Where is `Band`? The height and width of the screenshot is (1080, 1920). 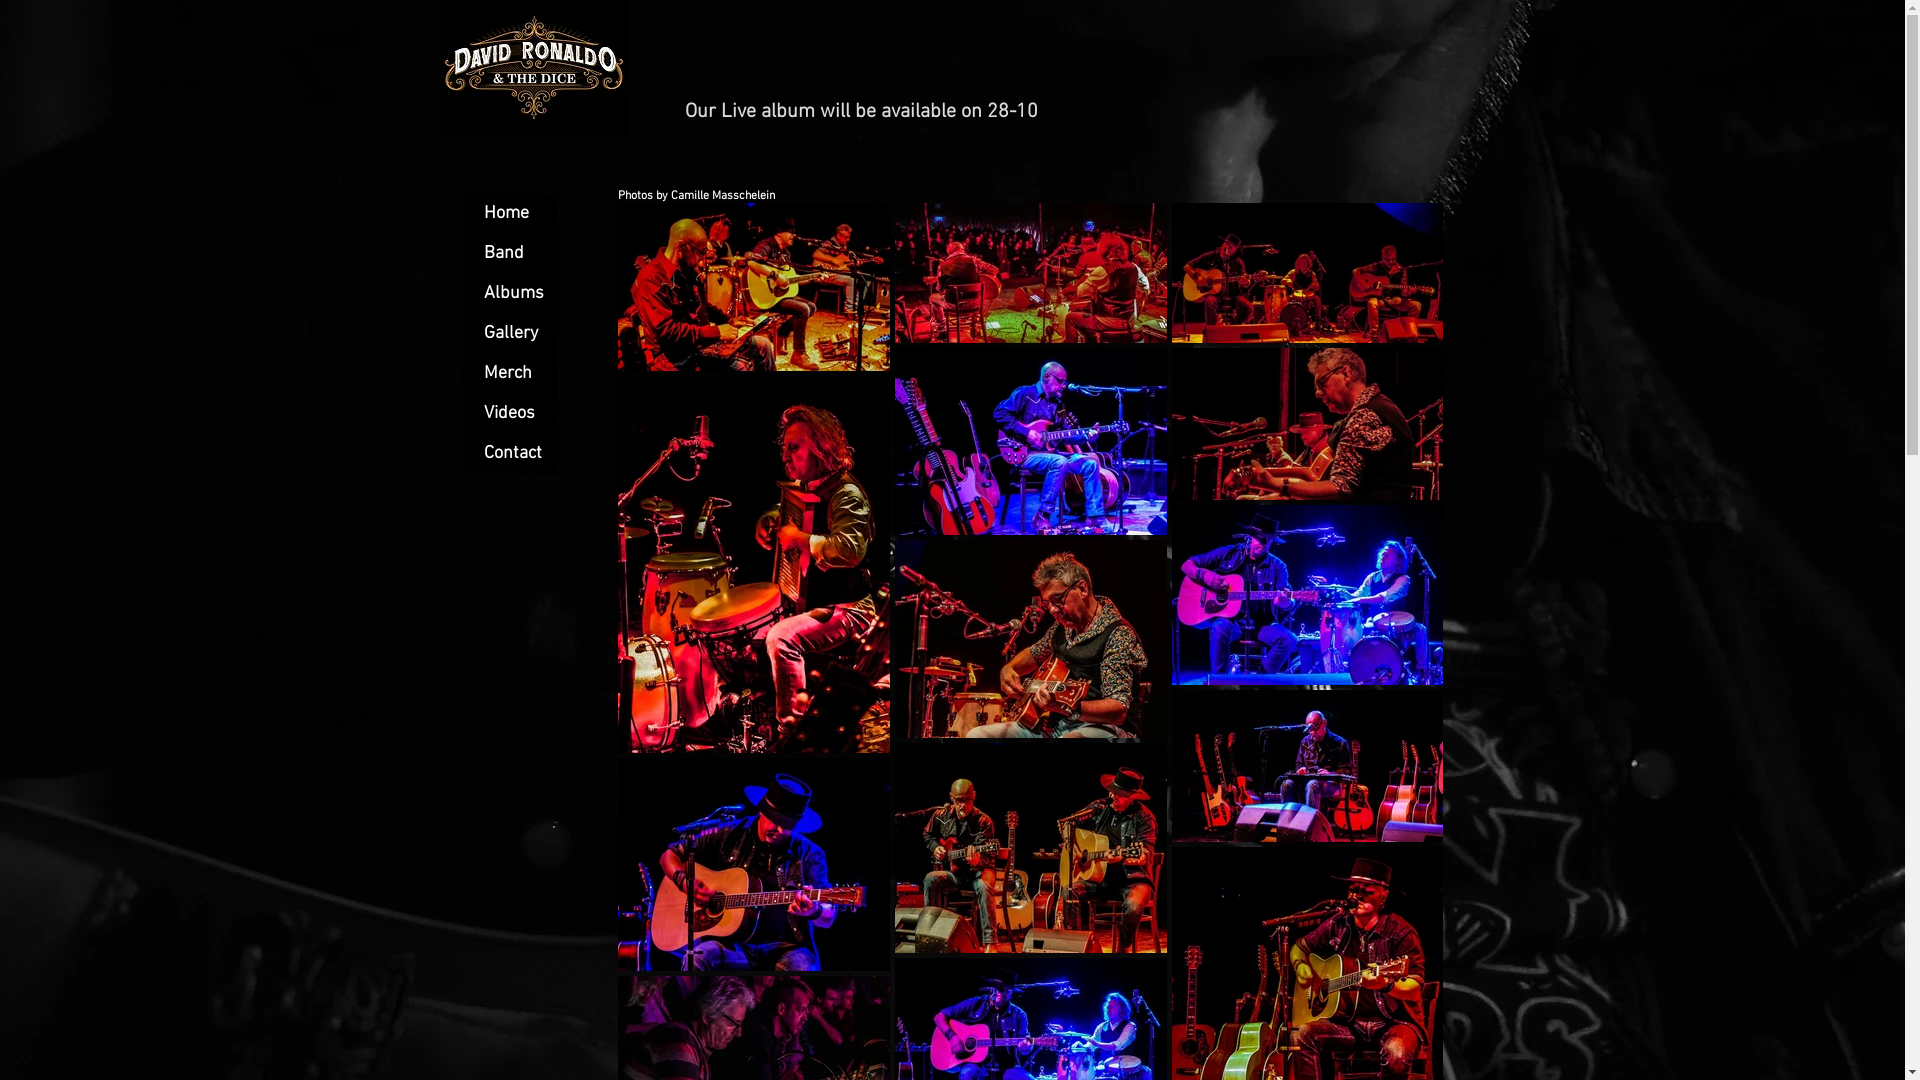
Band is located at coordinates (510, 254).